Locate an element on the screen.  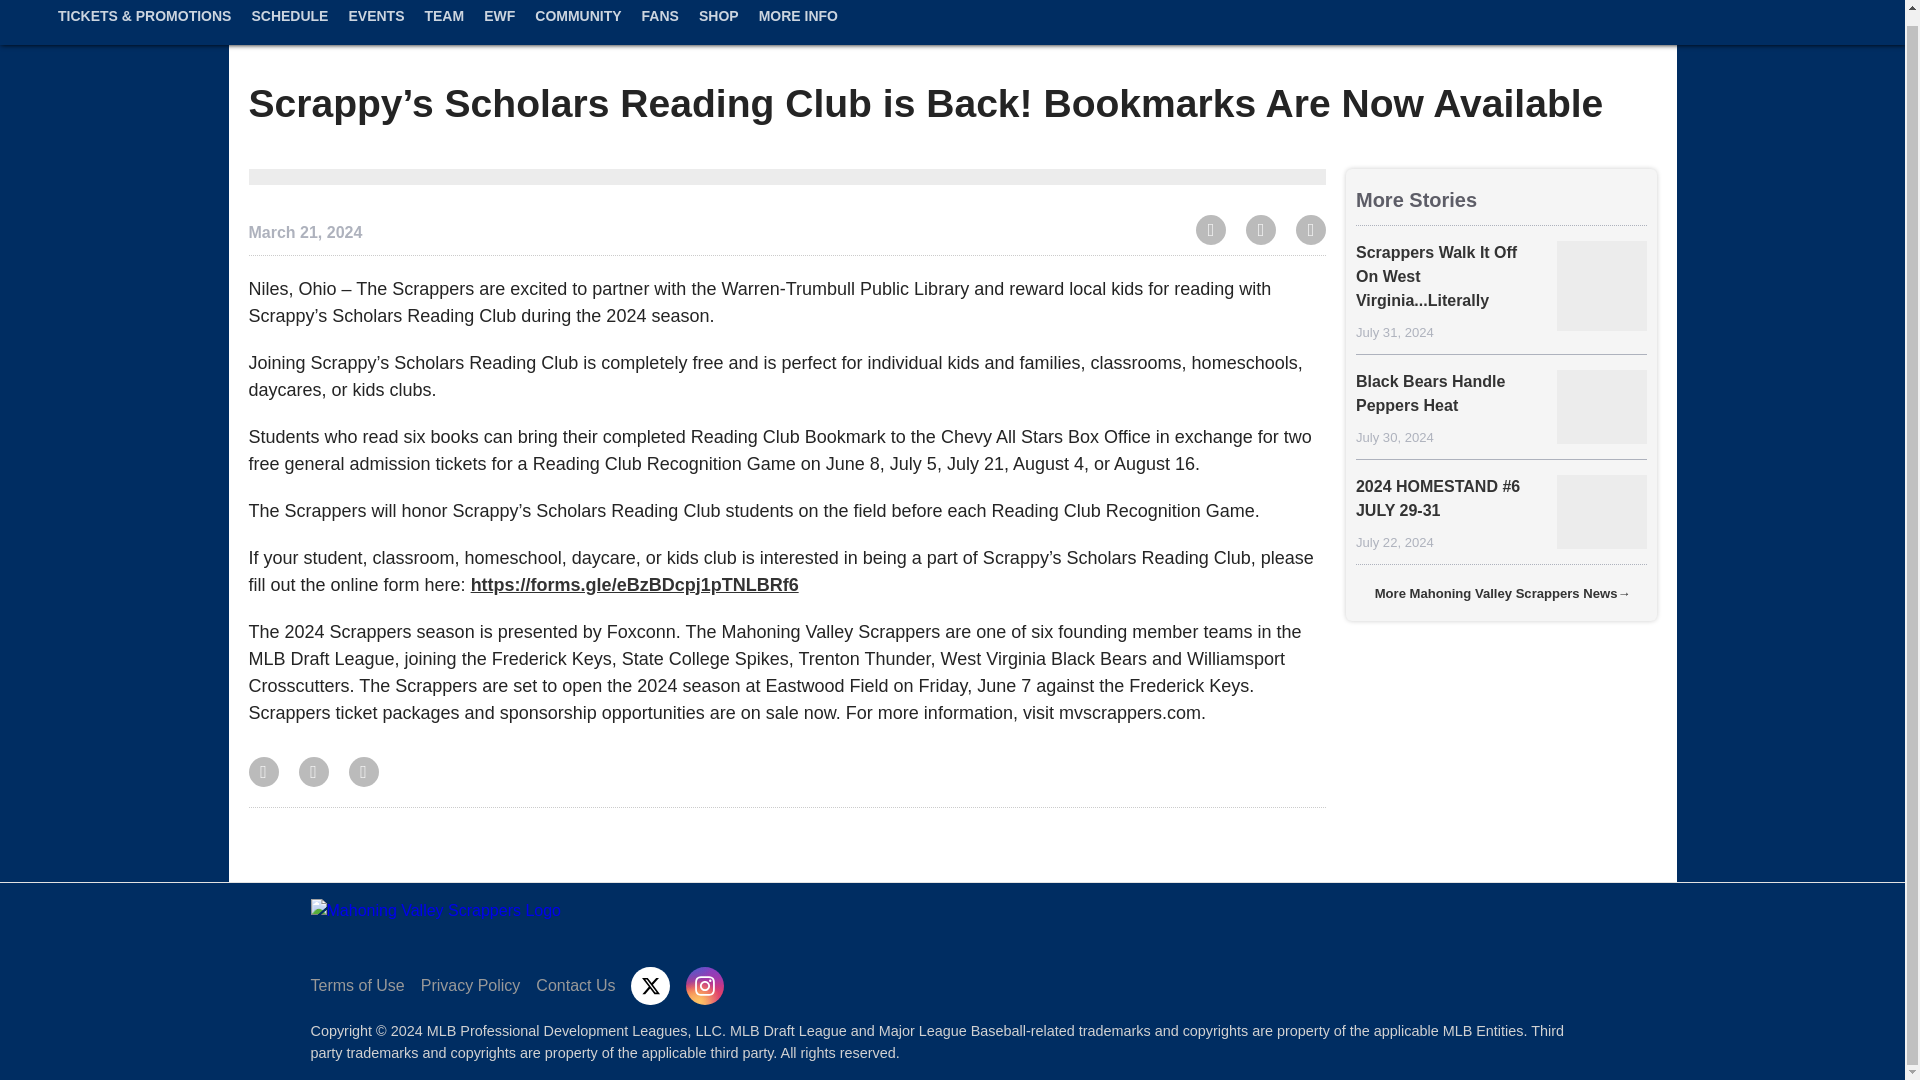
SHOP is located at coordinates (718, 32).